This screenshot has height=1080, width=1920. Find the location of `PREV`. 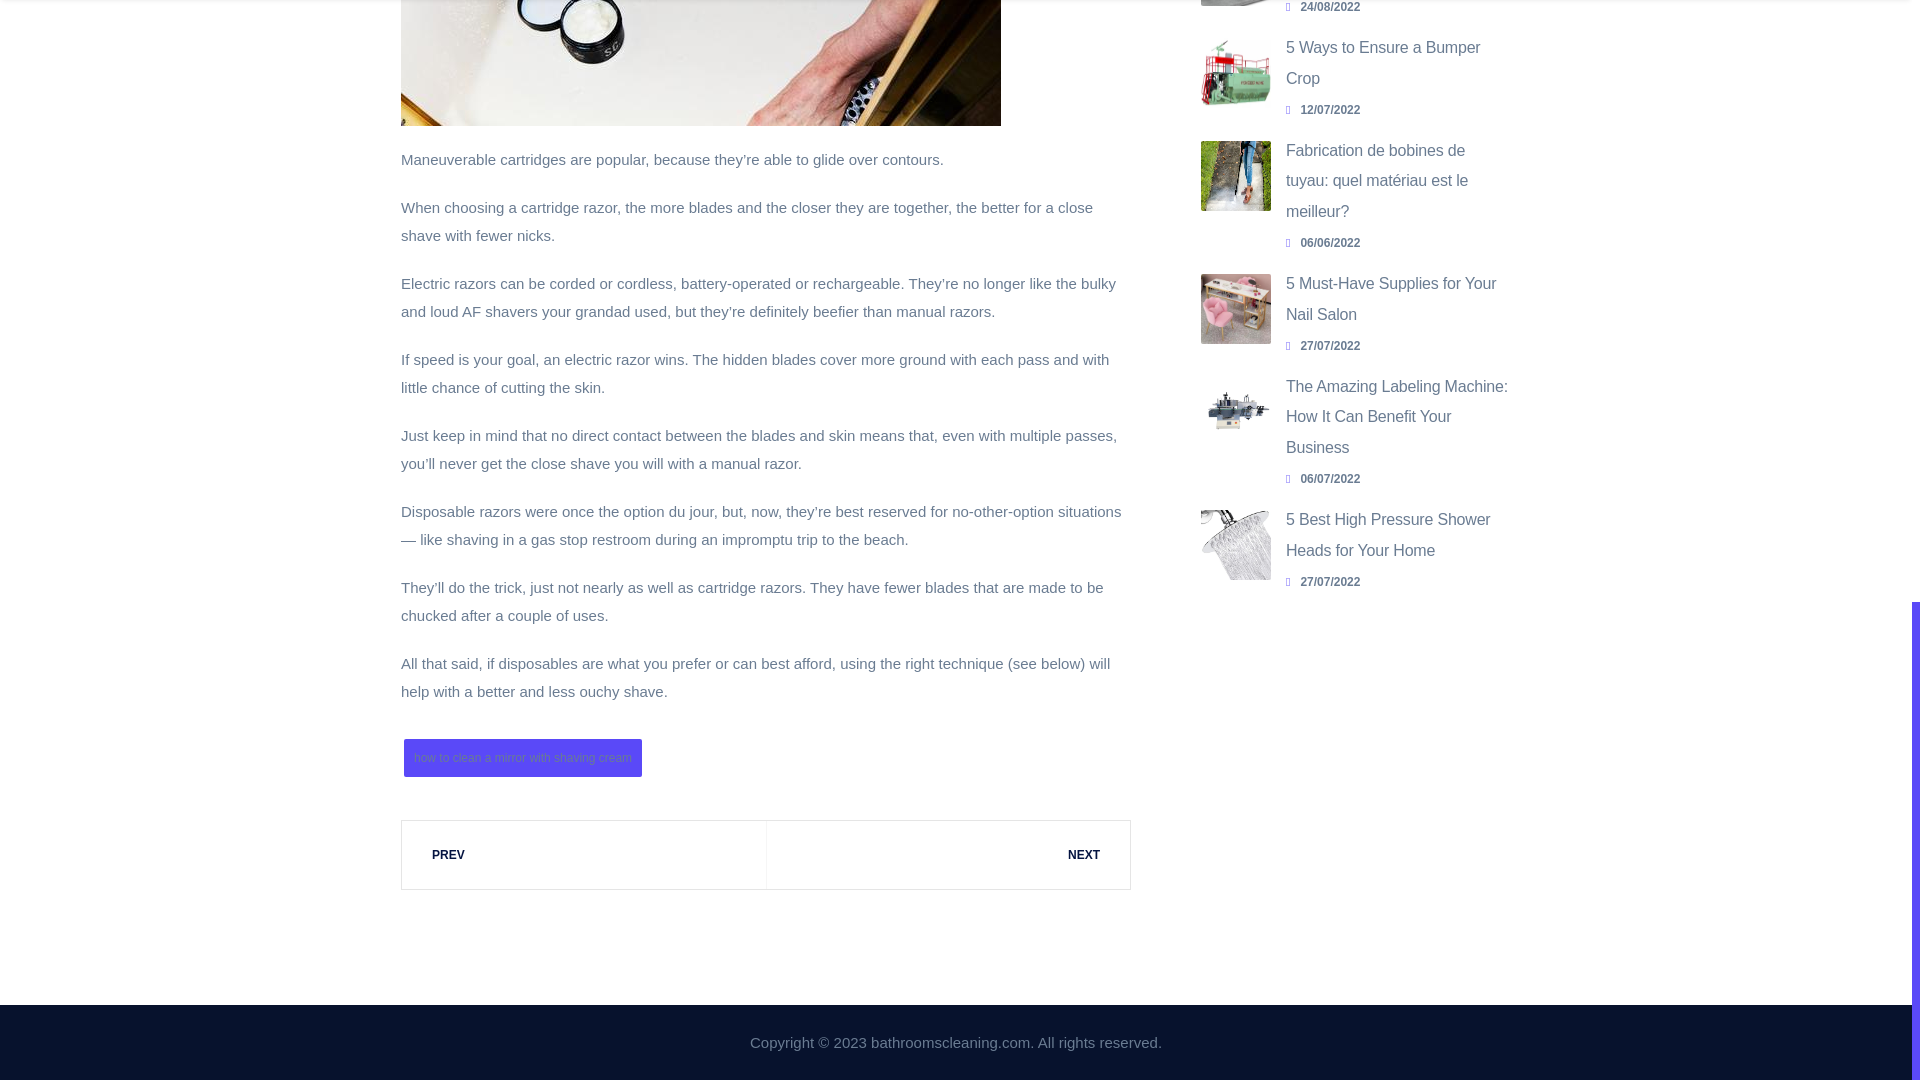

PREV is located at coordinates (584, 855).